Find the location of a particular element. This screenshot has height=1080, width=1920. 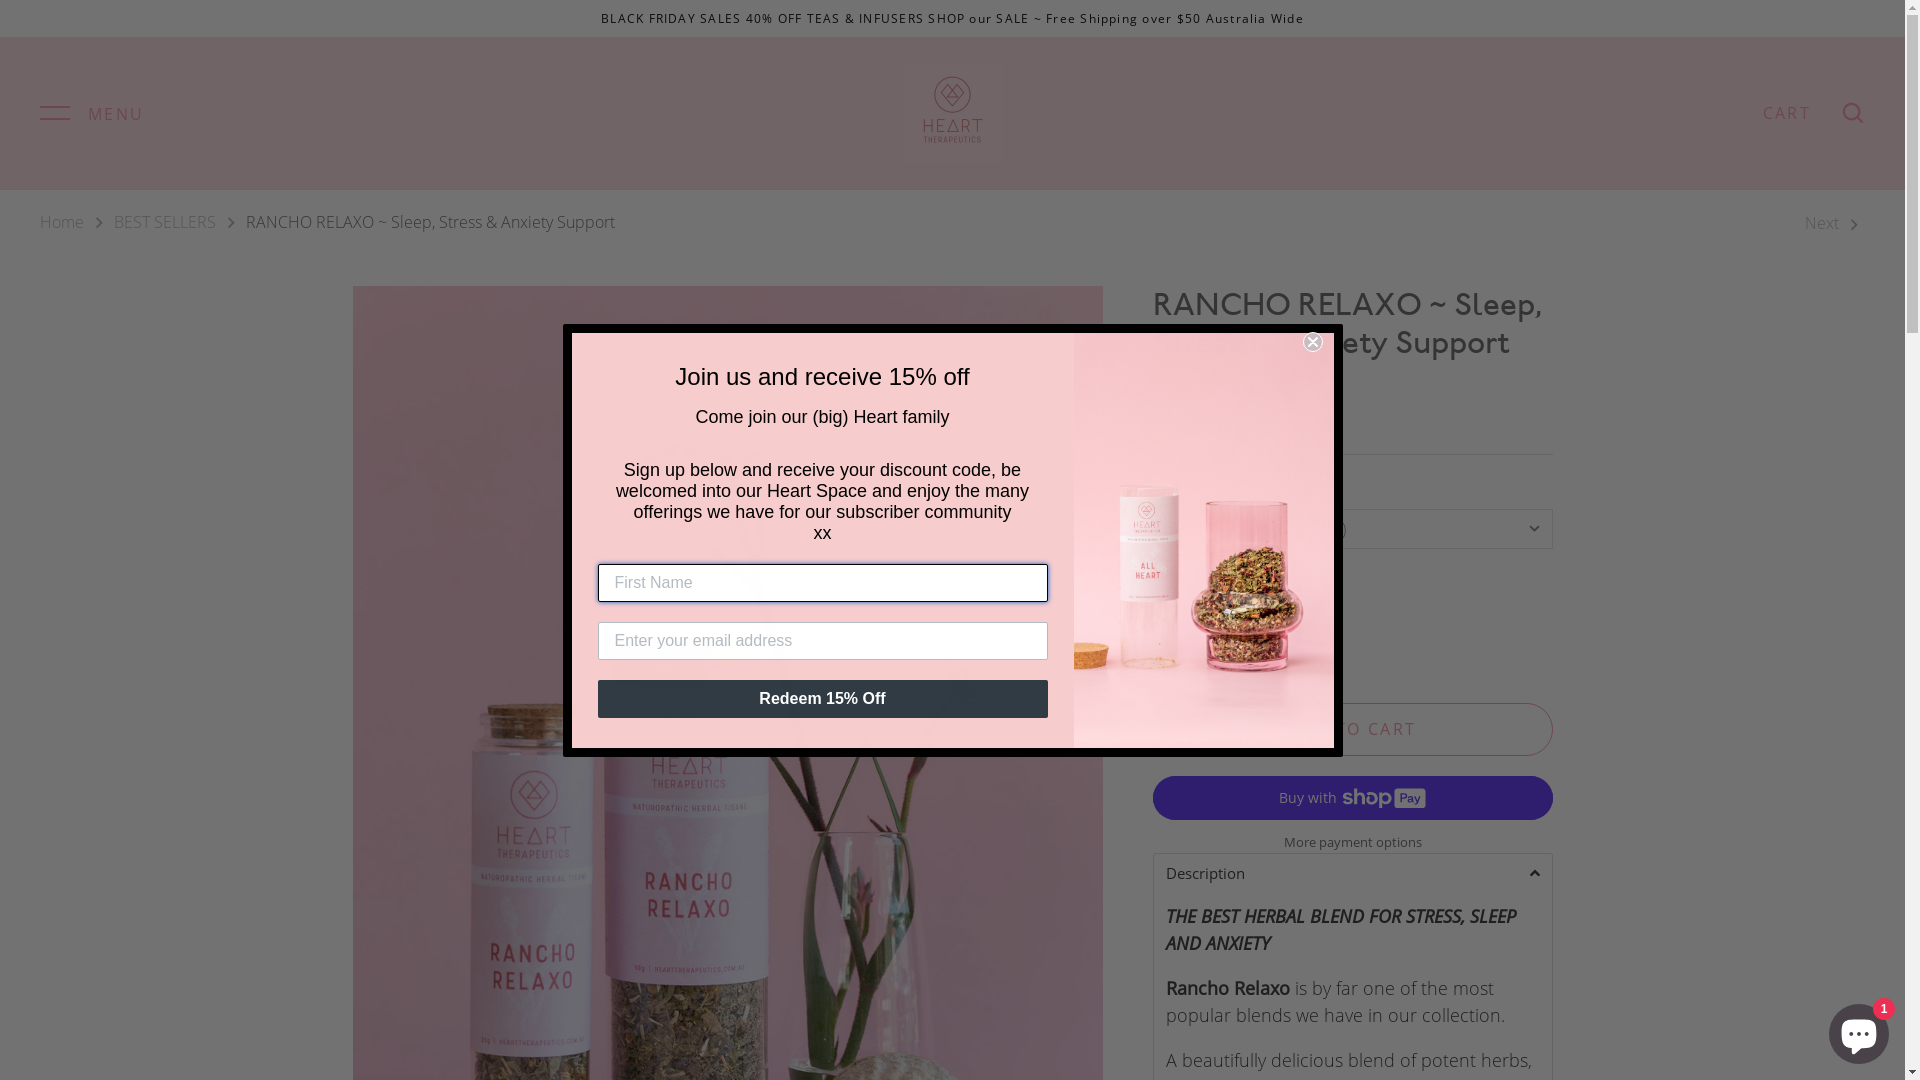

CART is located at coordinates (1787, 113).